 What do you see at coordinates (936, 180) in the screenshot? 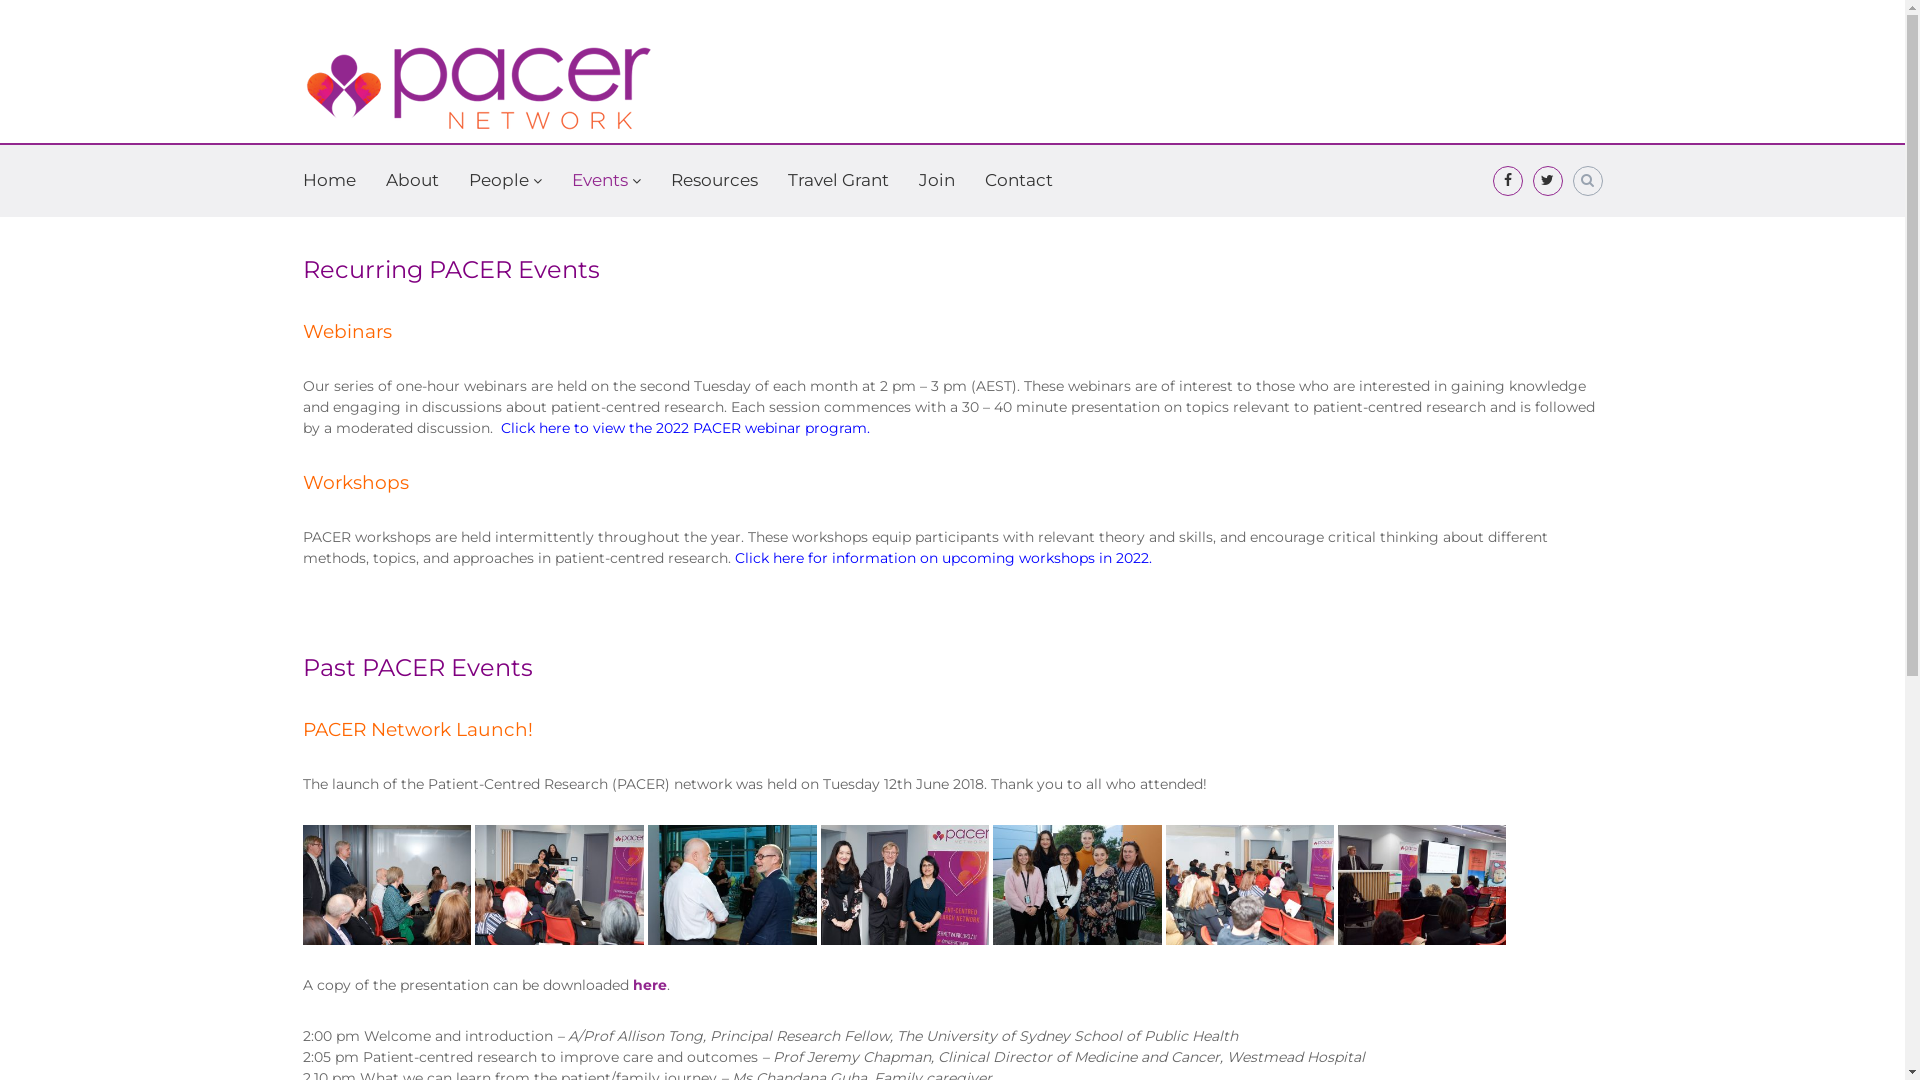
I see `Join` at bounding box center [936, 180].